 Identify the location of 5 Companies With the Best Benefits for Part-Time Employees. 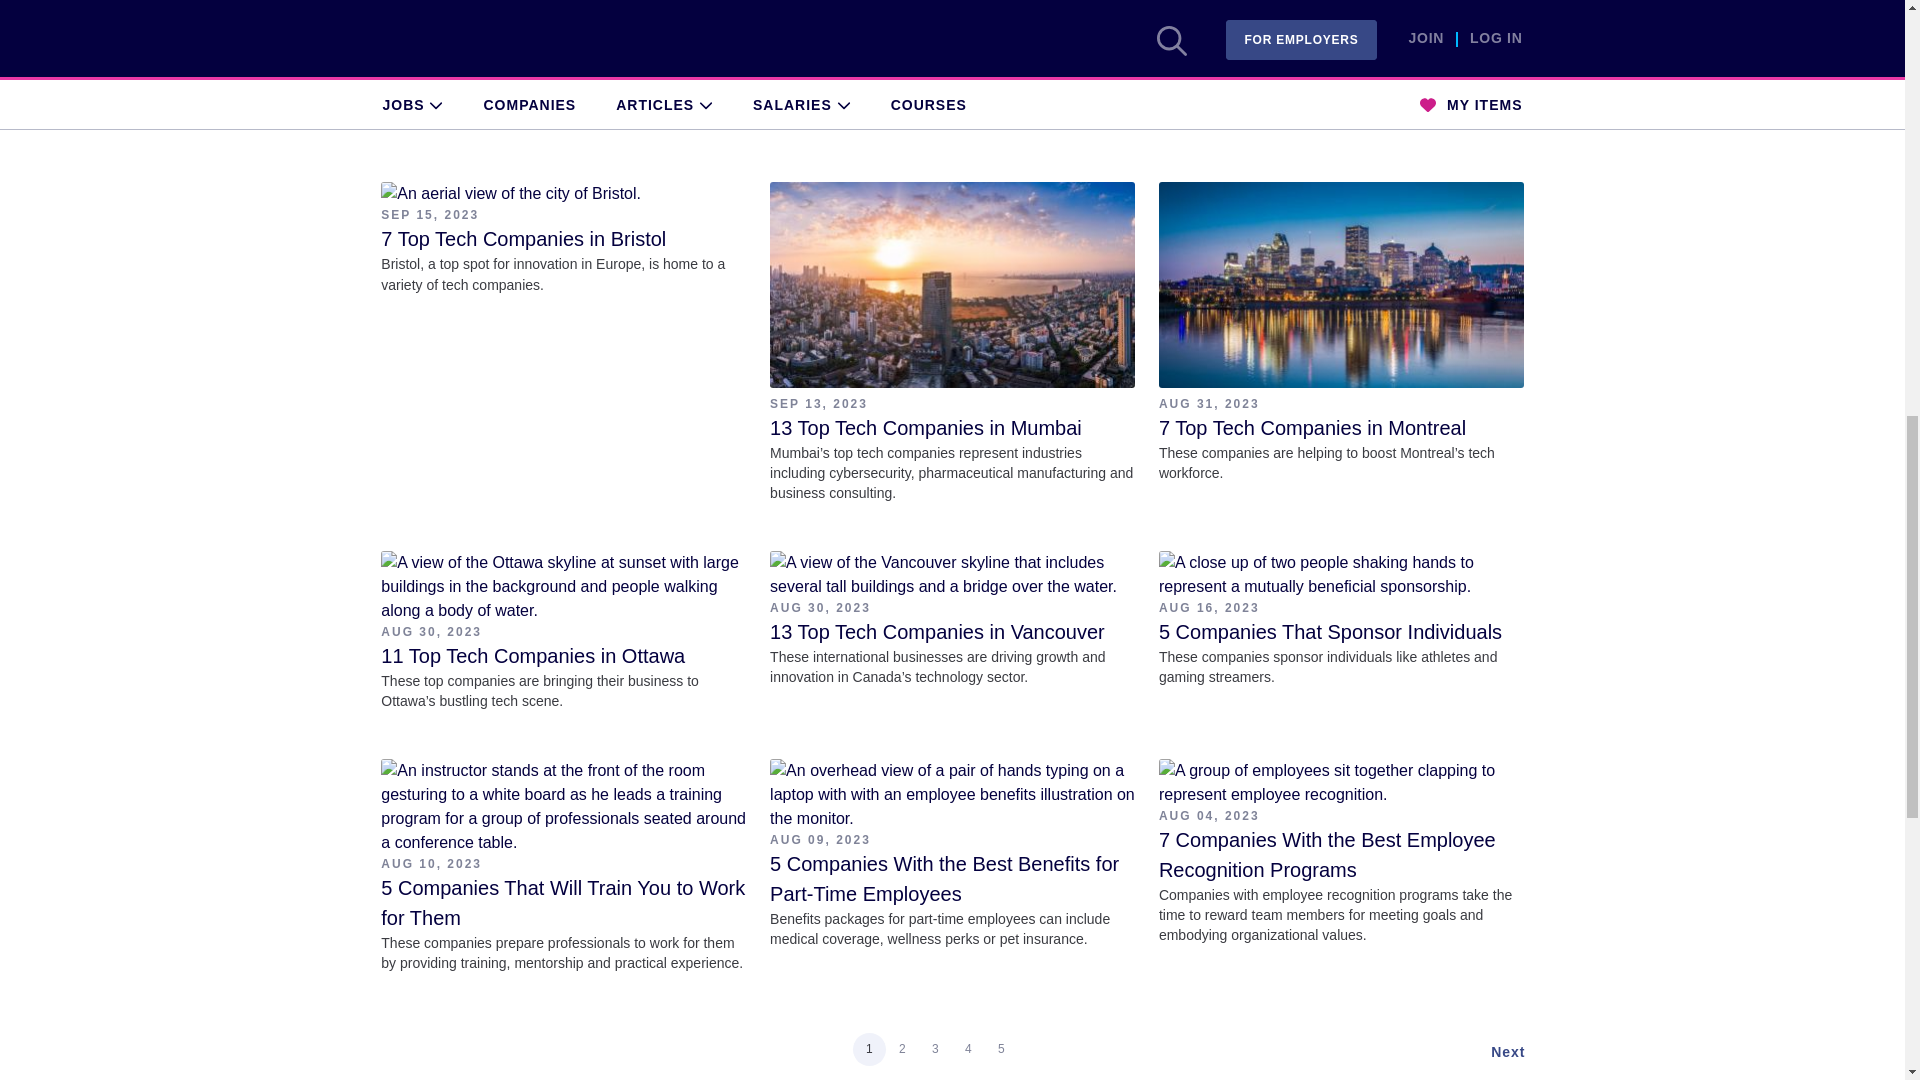
(944, 879).